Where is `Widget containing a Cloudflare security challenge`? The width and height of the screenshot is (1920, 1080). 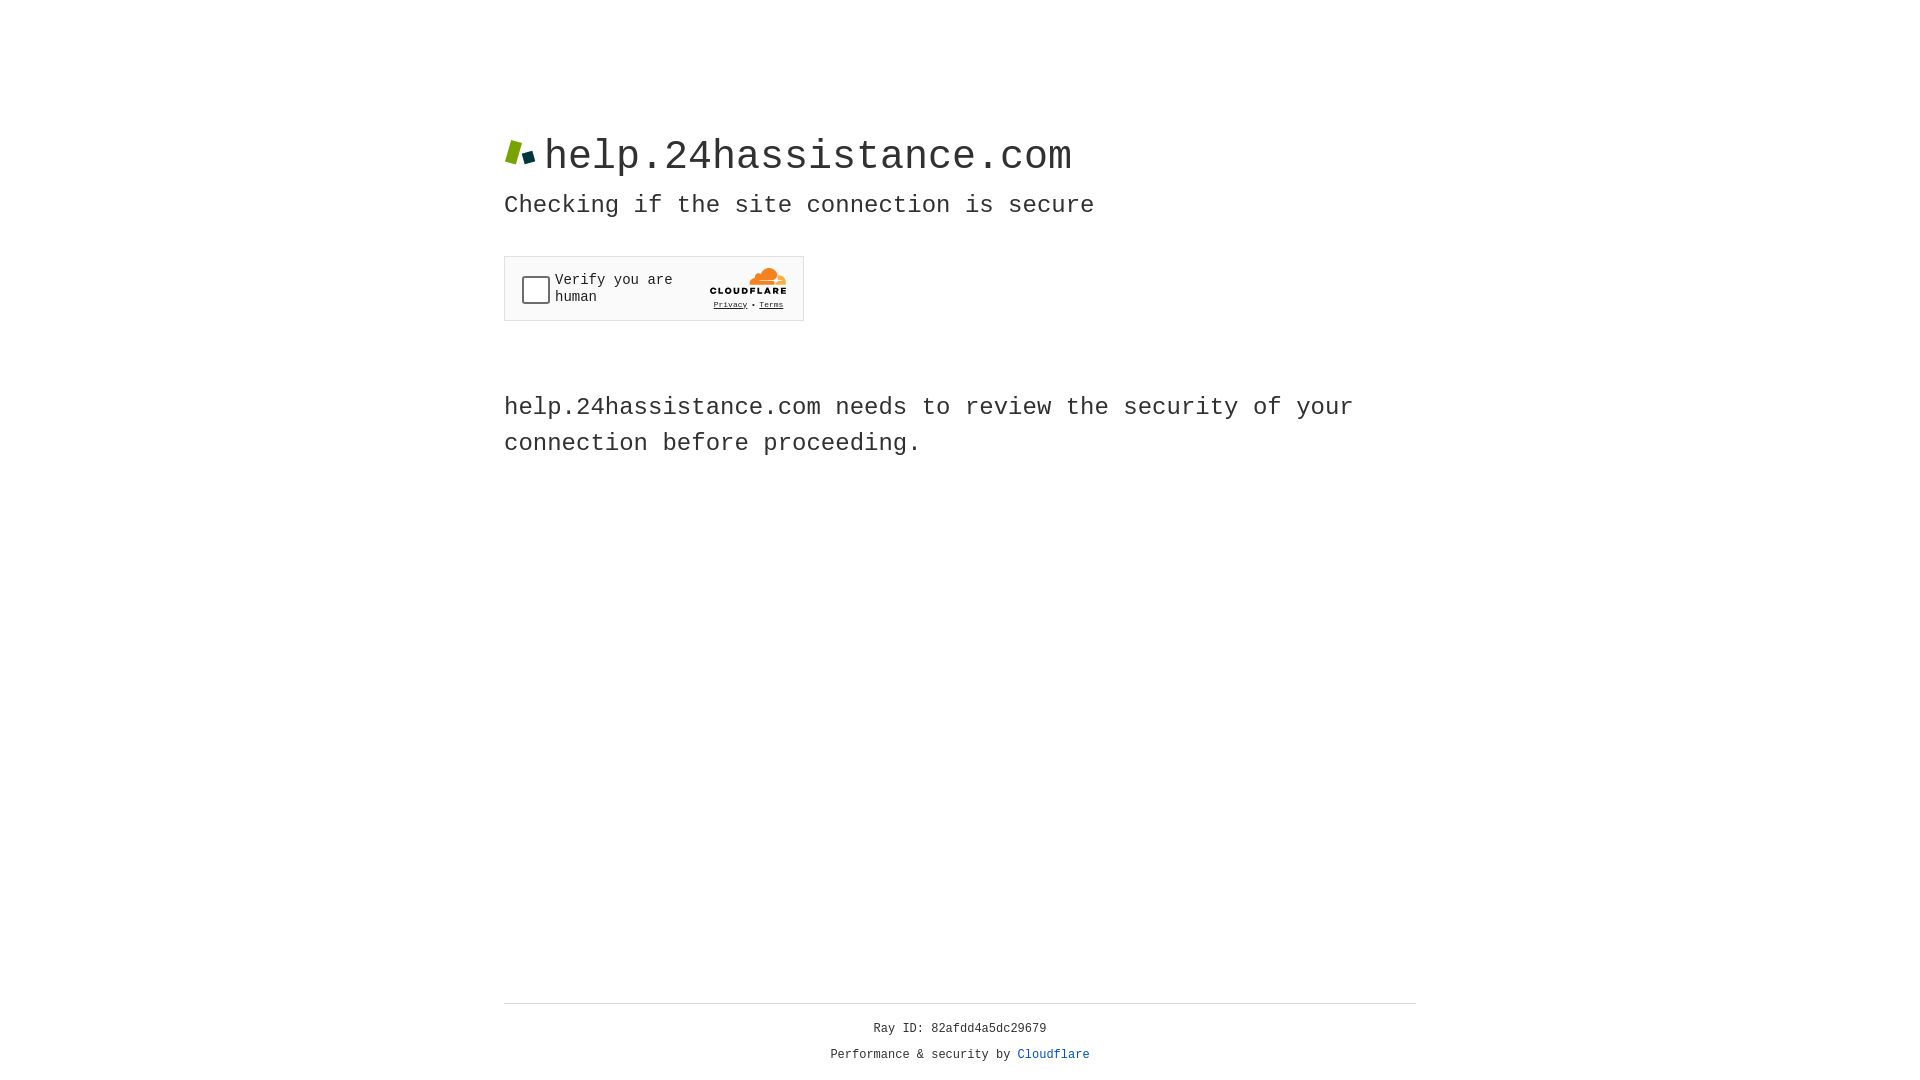 Widget containing a Cloudflare security challenge is located at coordinates (654, 288).